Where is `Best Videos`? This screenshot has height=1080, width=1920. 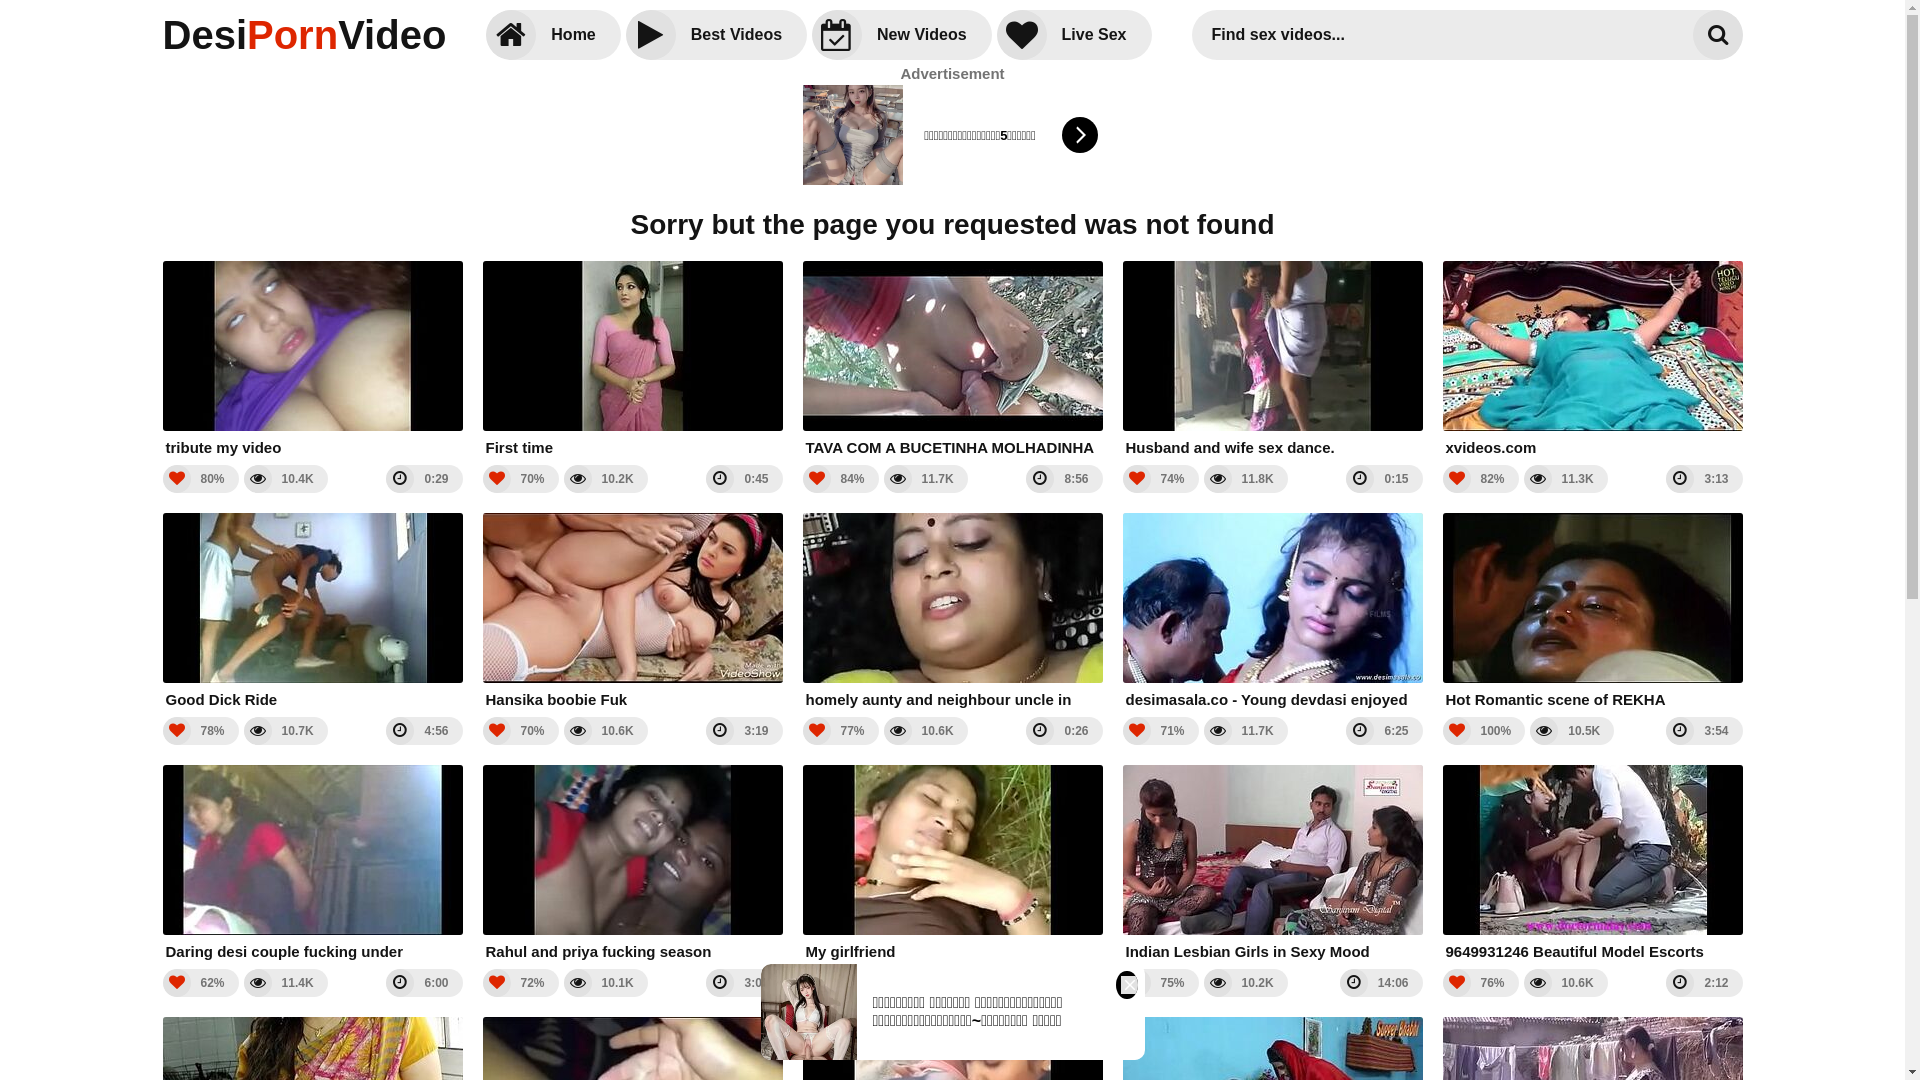 Best Videos is located at coordinates (716, 35).